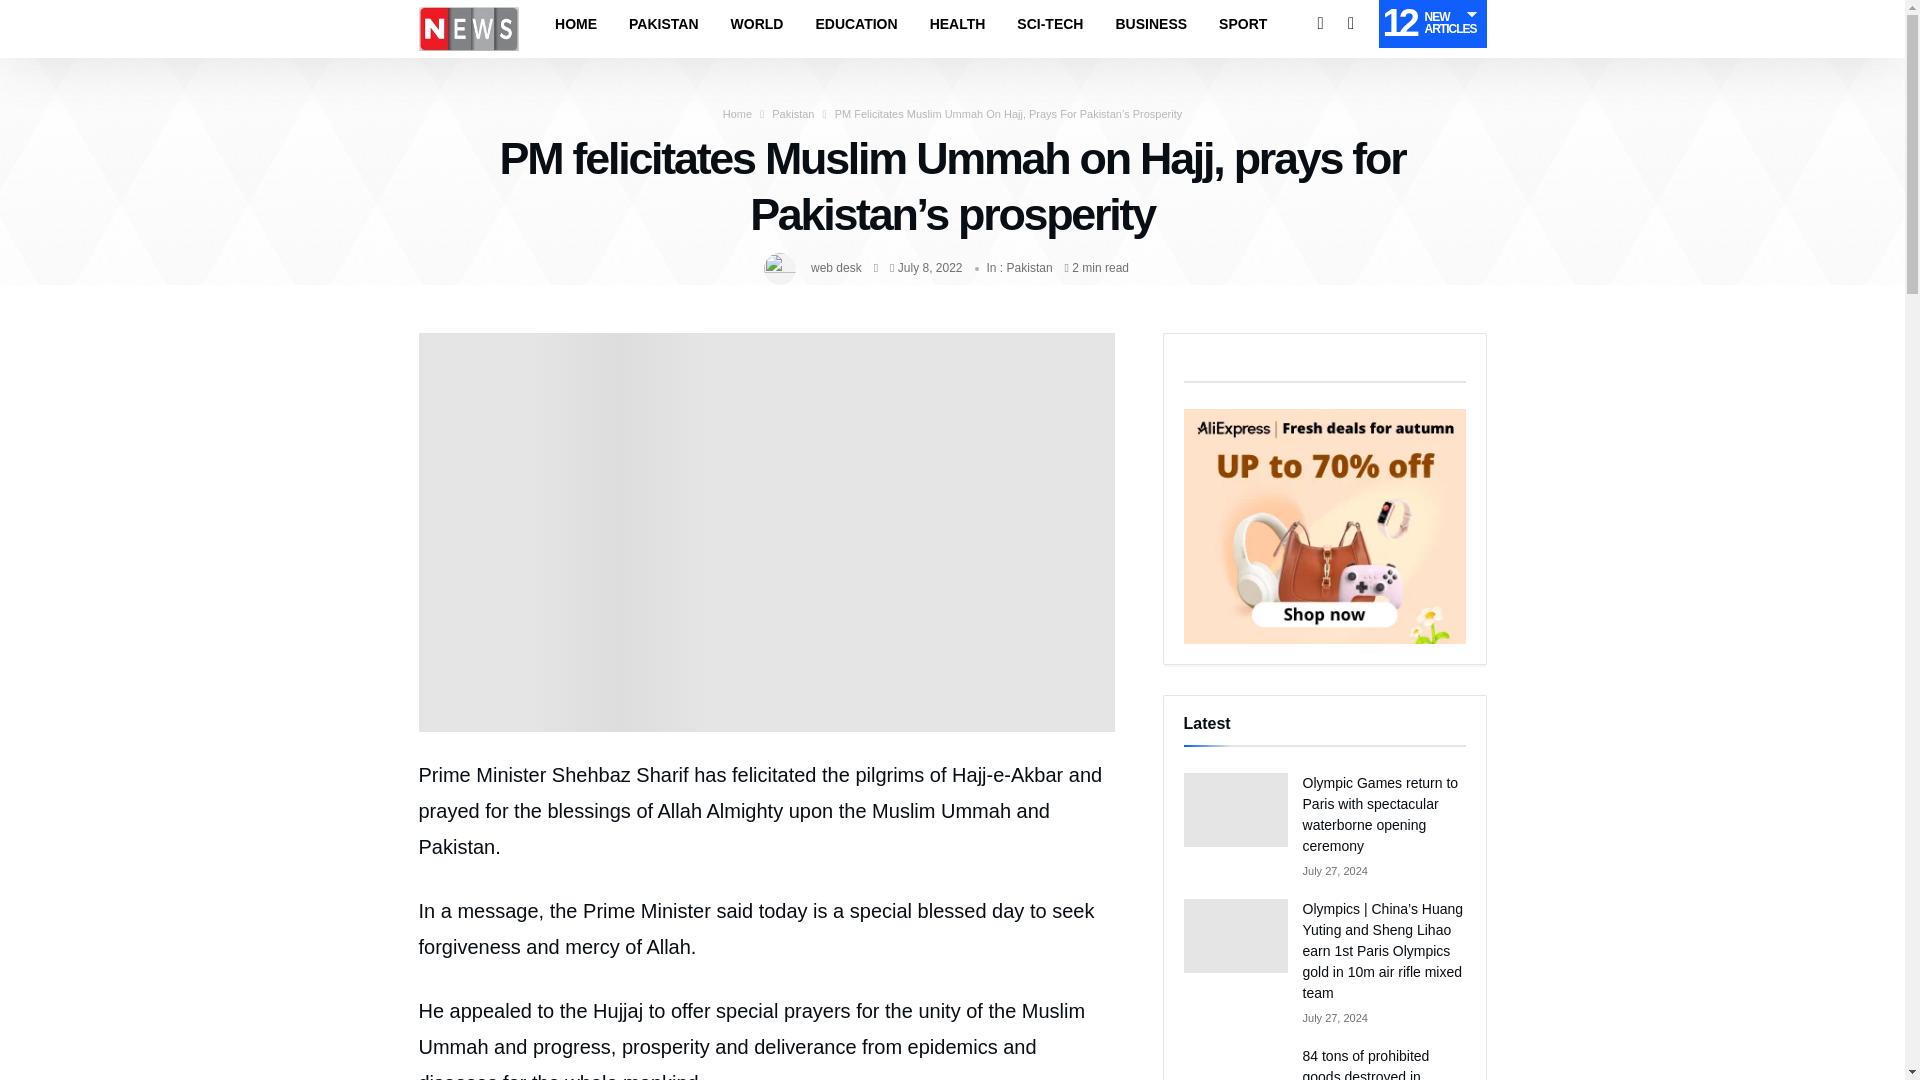 The image size is (1920, 1080). I want to click on PAKISTAN, so click(663, 24).